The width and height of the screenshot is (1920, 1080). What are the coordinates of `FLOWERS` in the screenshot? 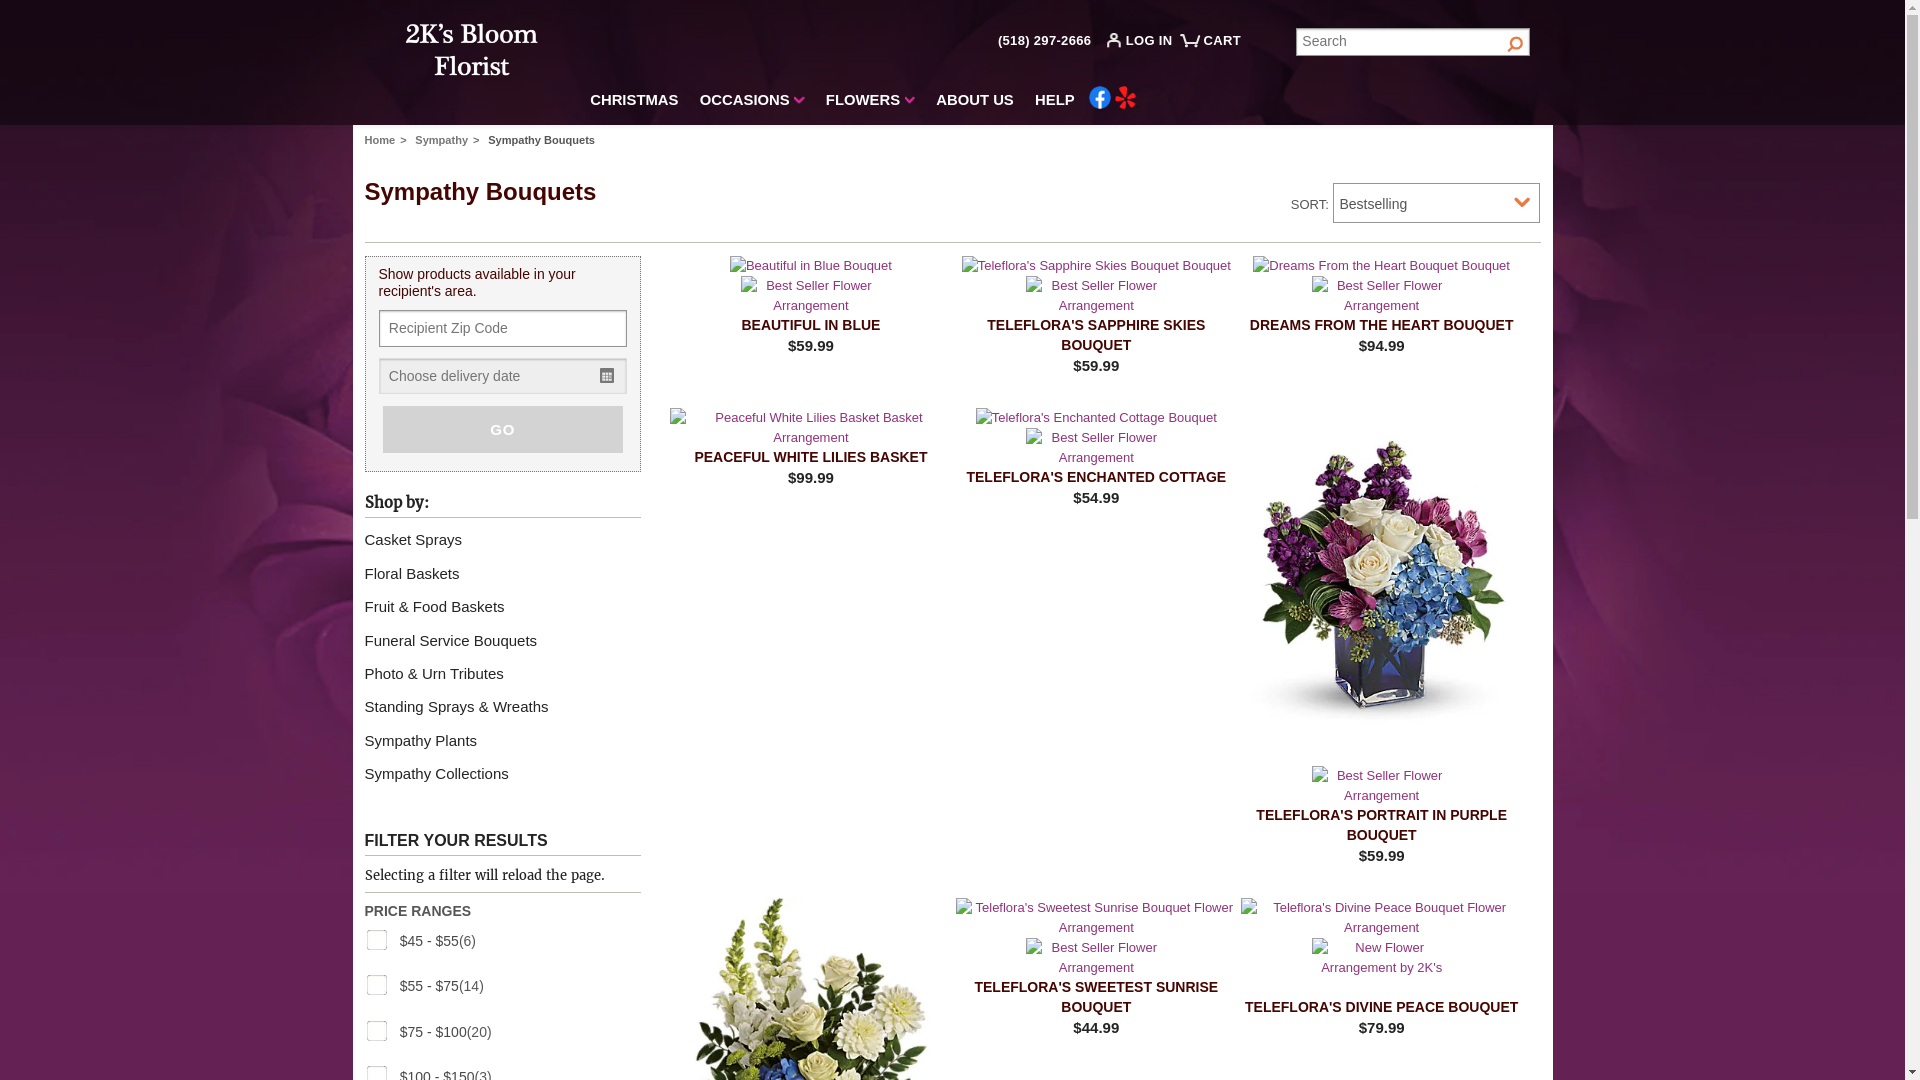 It's located at (870, 103).